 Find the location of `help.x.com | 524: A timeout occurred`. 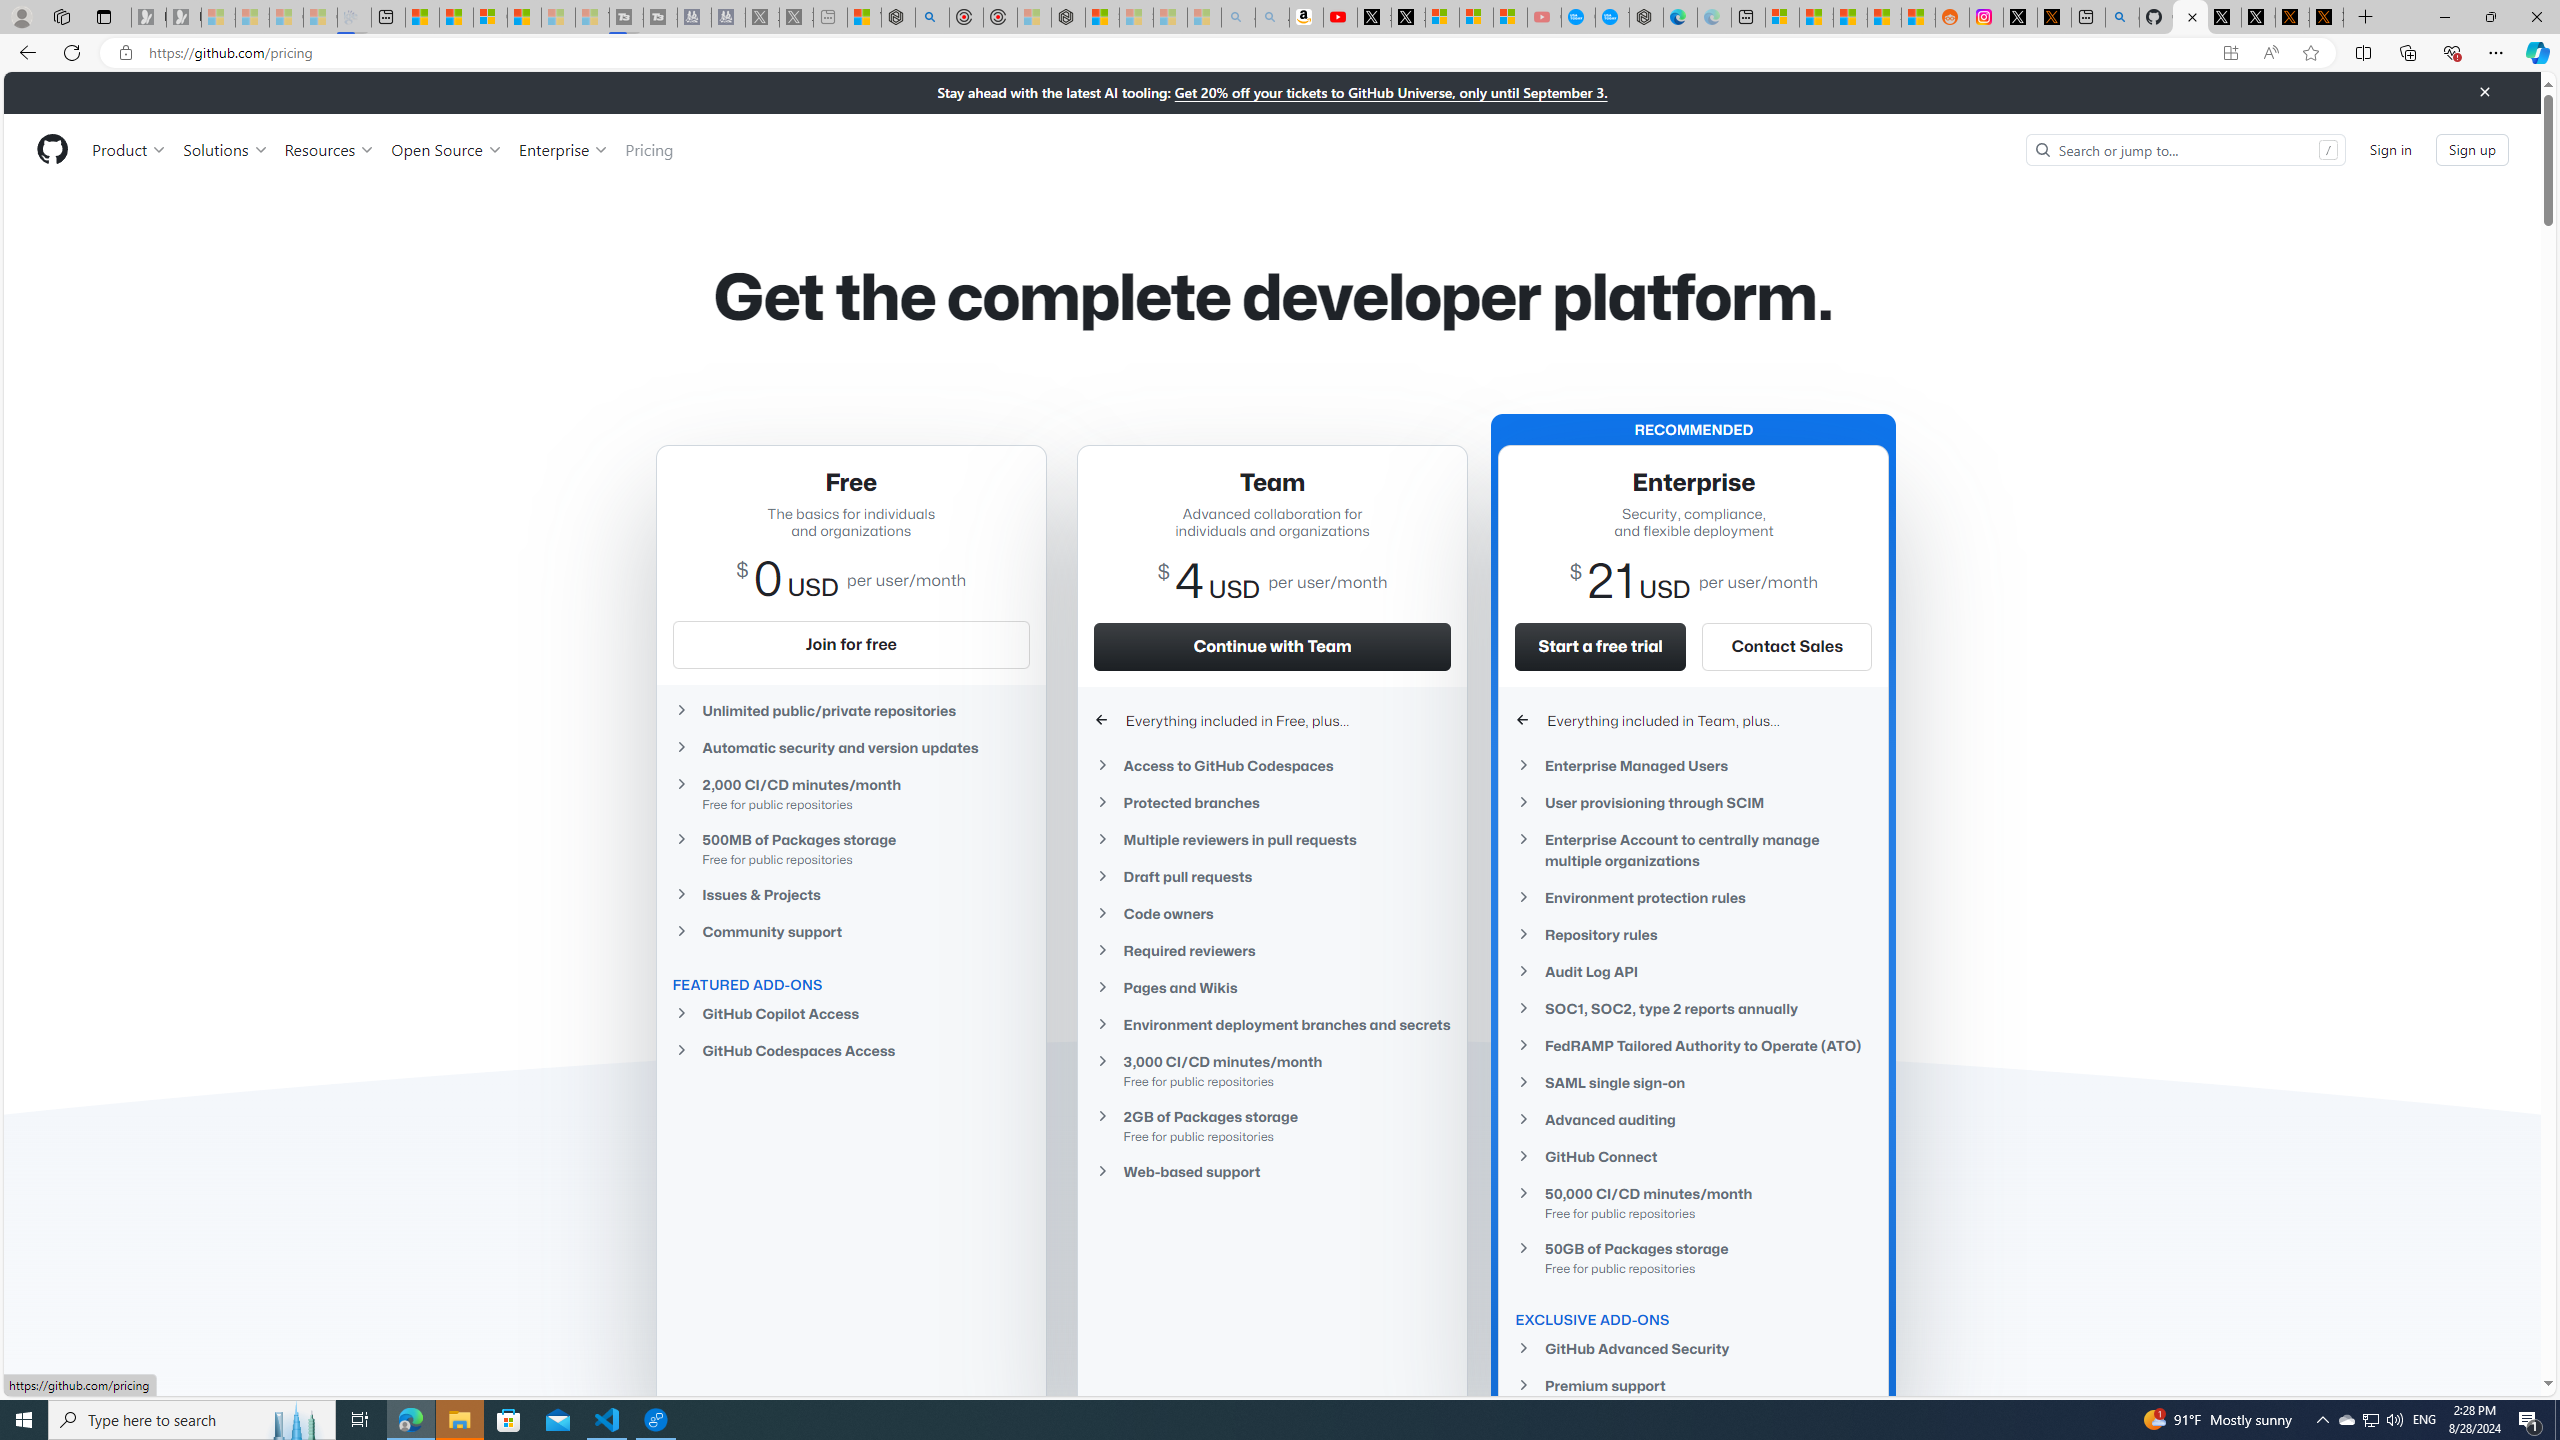

help.x.com | 524: A timeout occurred is located at coordinates (2054, 17).